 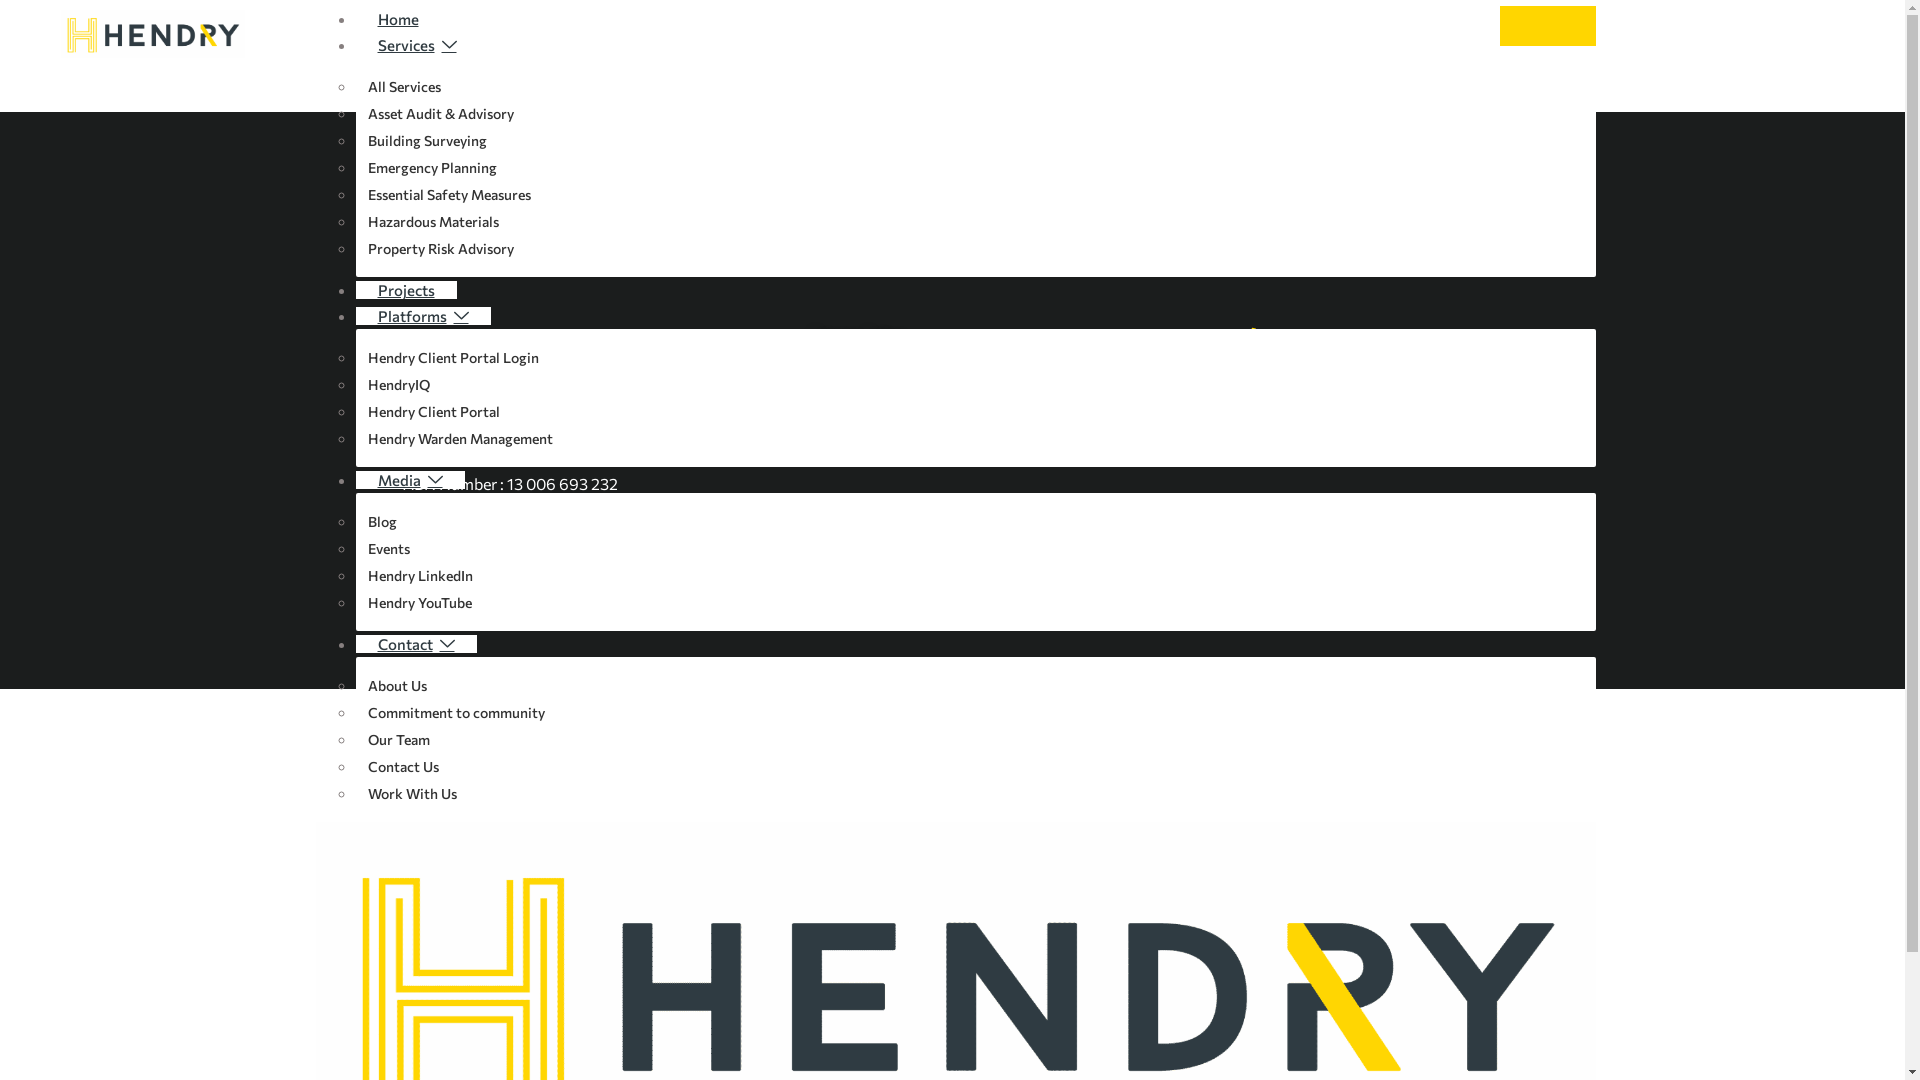 What do you see at coordinates (1016, 335) in the screenshot?
I see `Privacy Policy` at bounding box center [1016, 335].